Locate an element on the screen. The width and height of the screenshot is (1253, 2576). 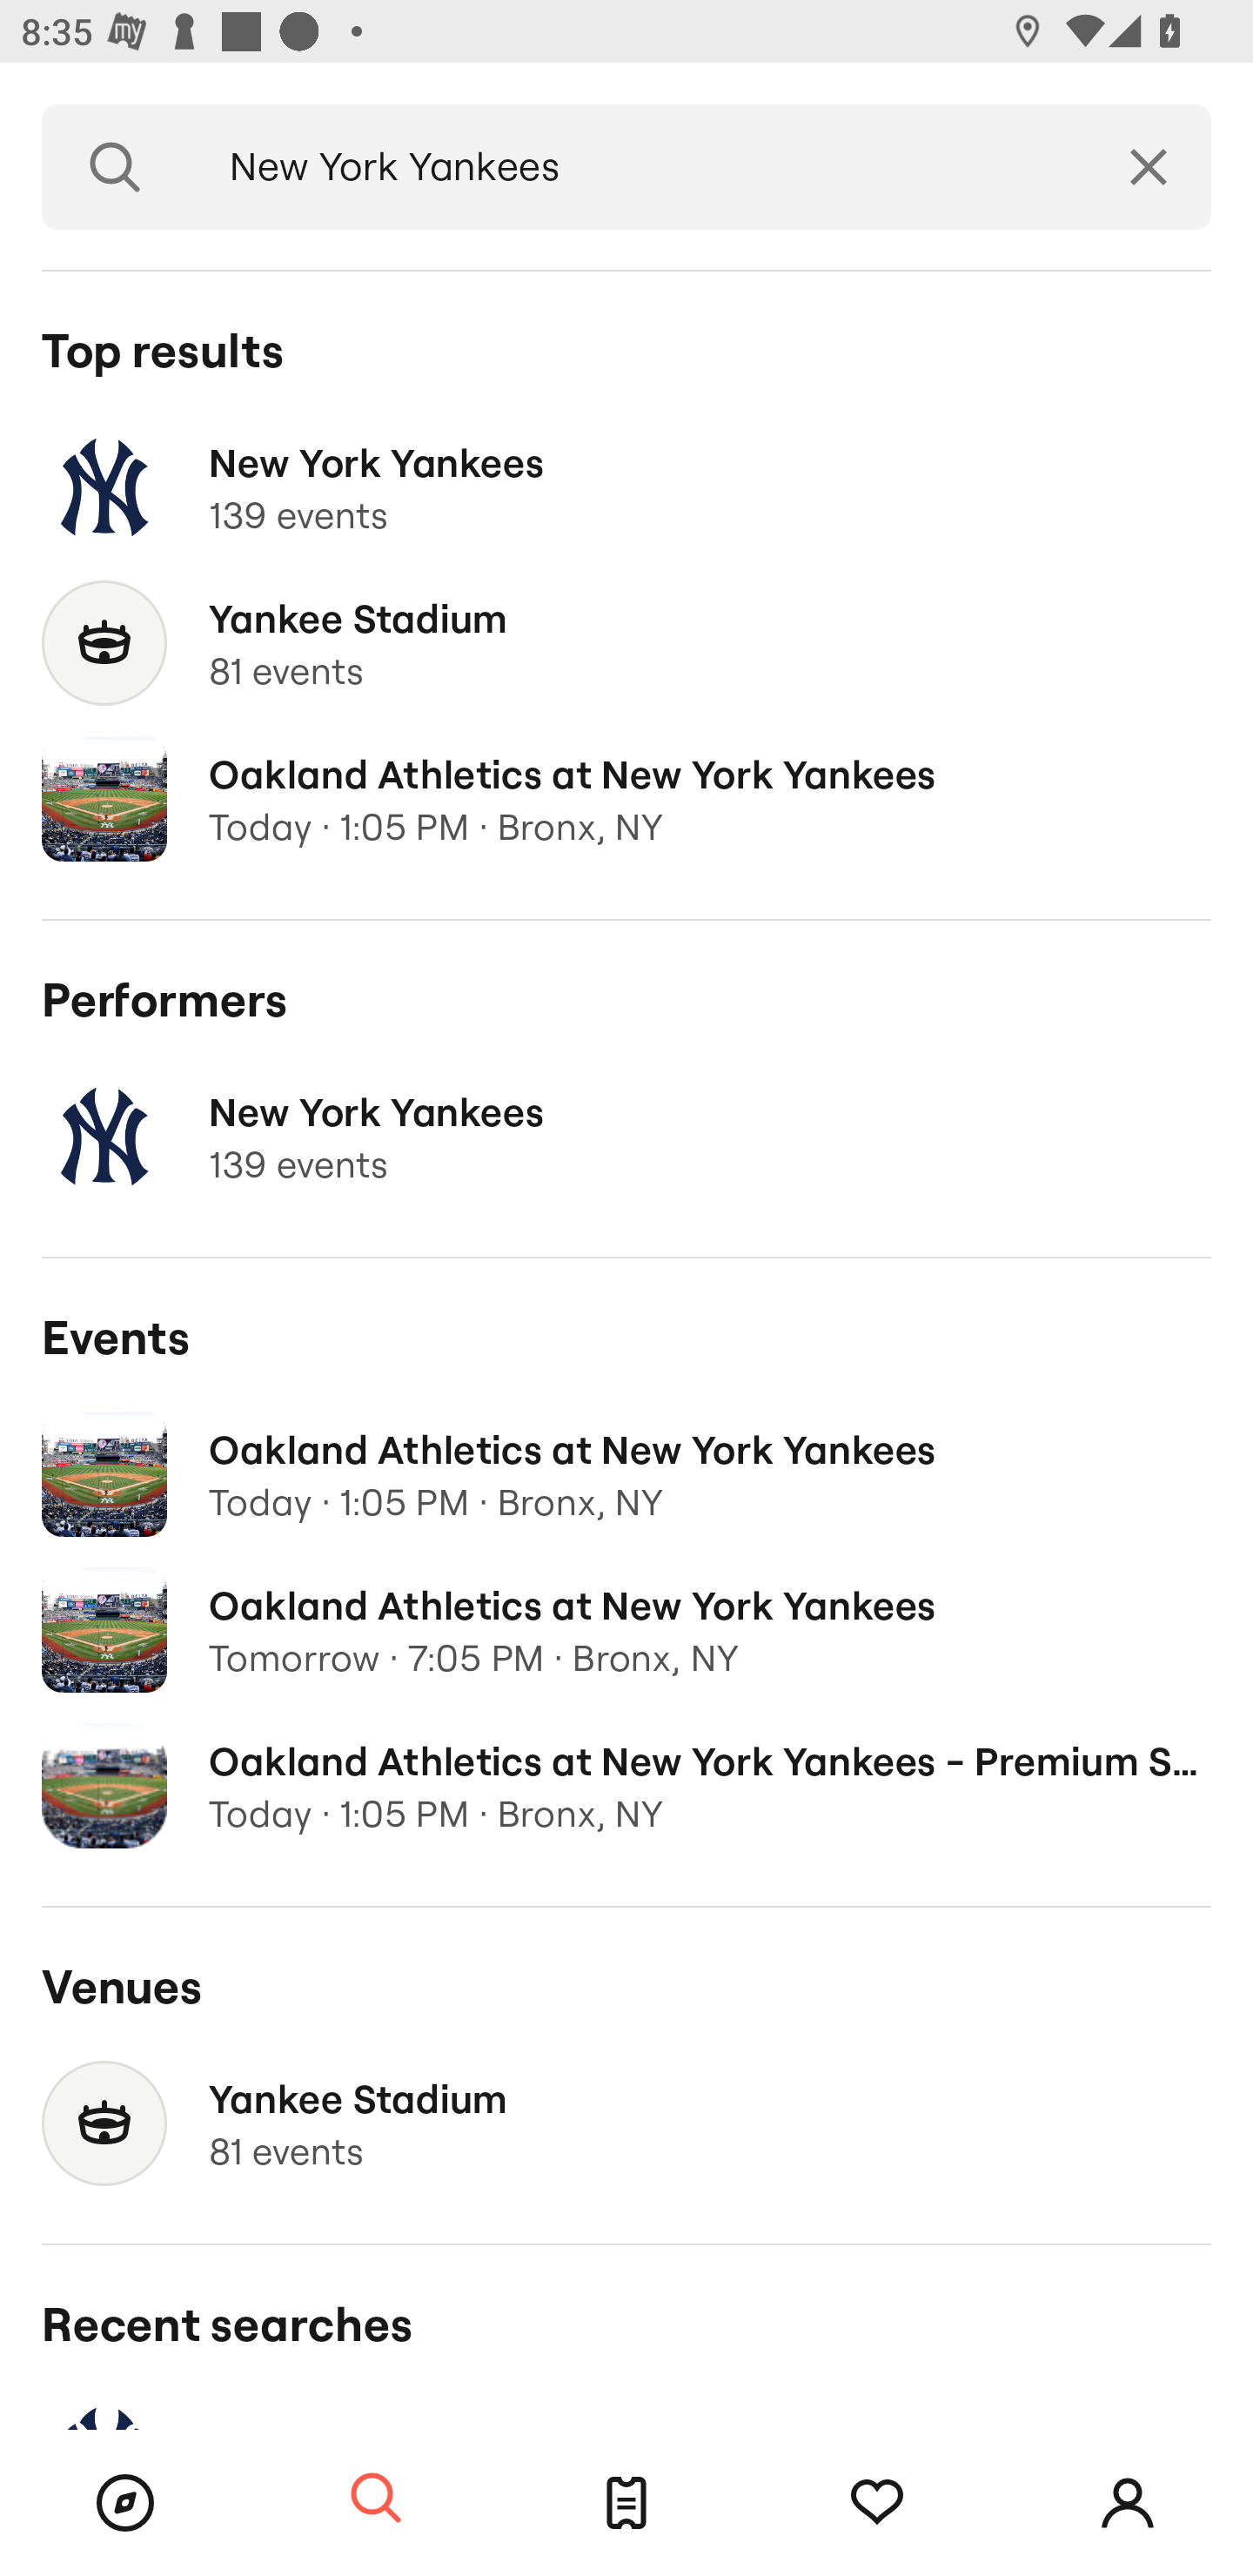
Yankee Stadium 81 events is located at coordinates (626, 2123).